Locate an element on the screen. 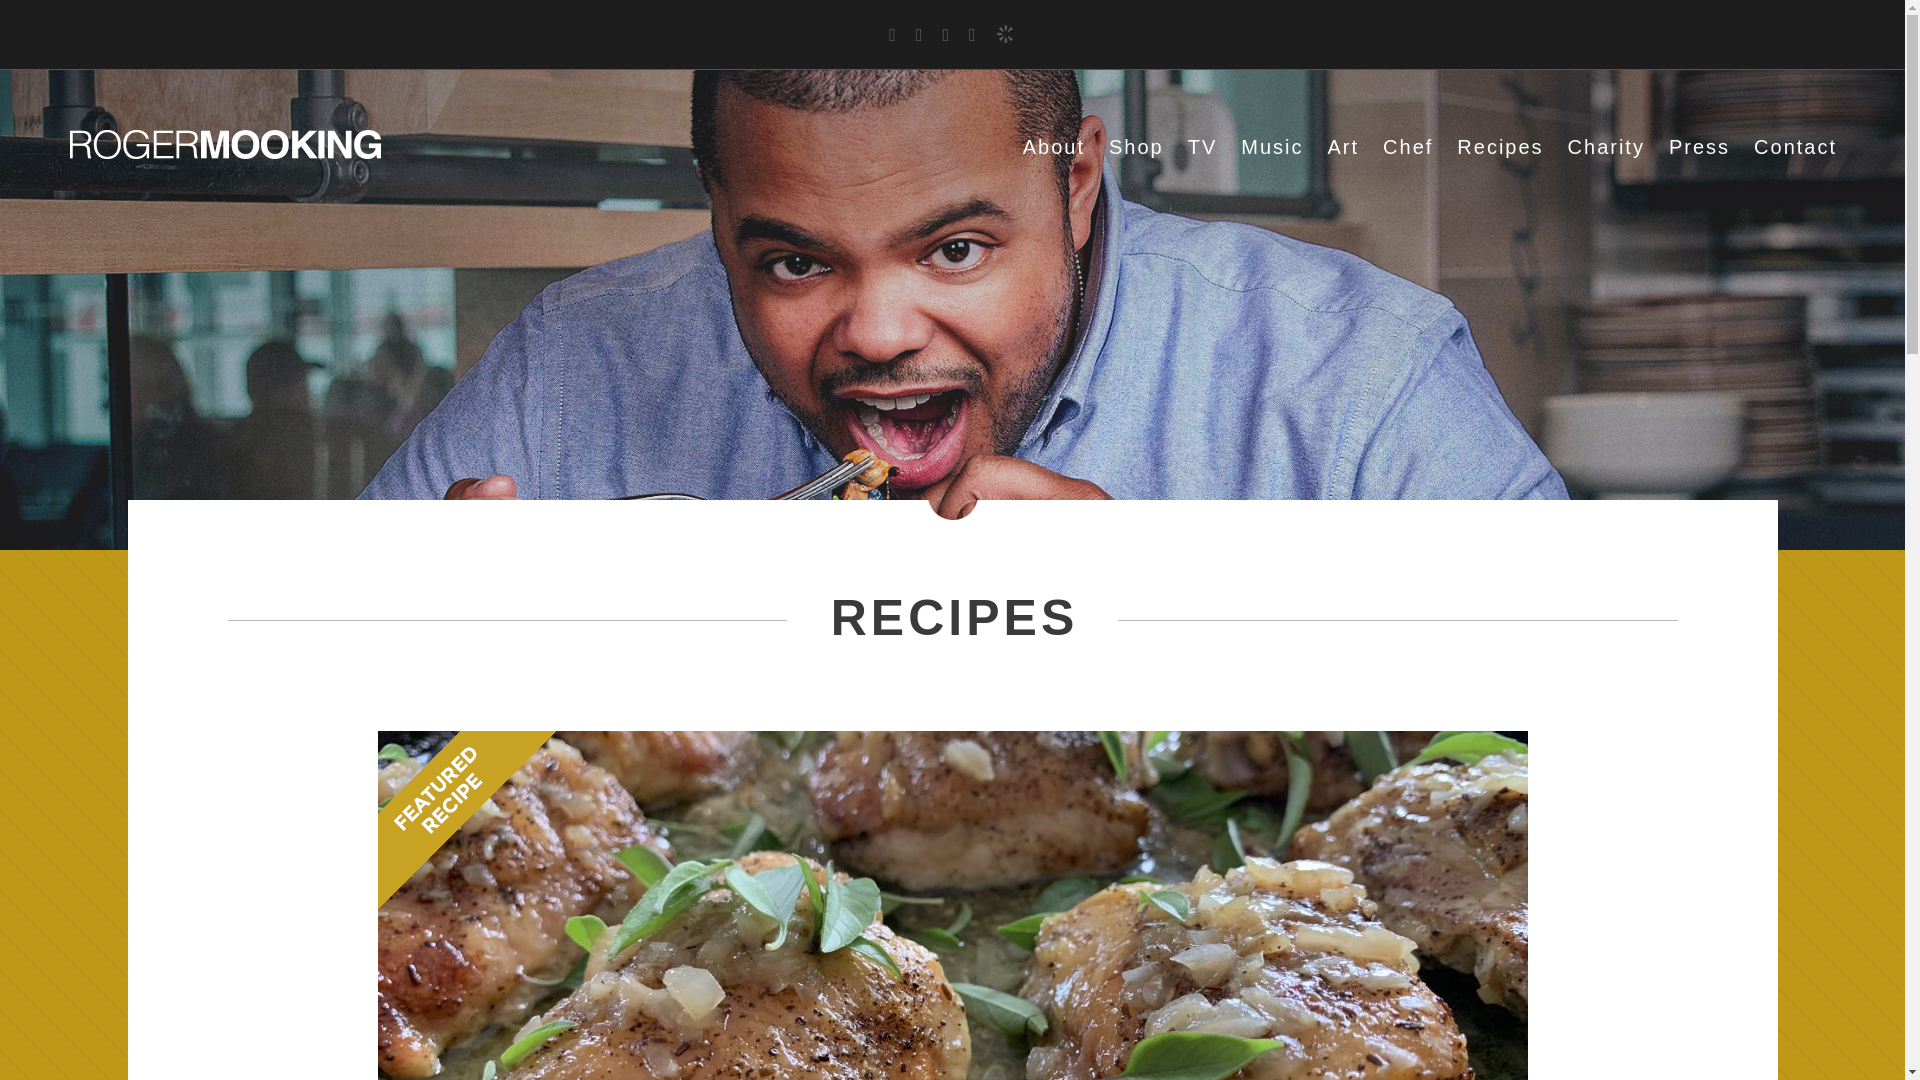  Shop is located at coordinates (1136, 146).